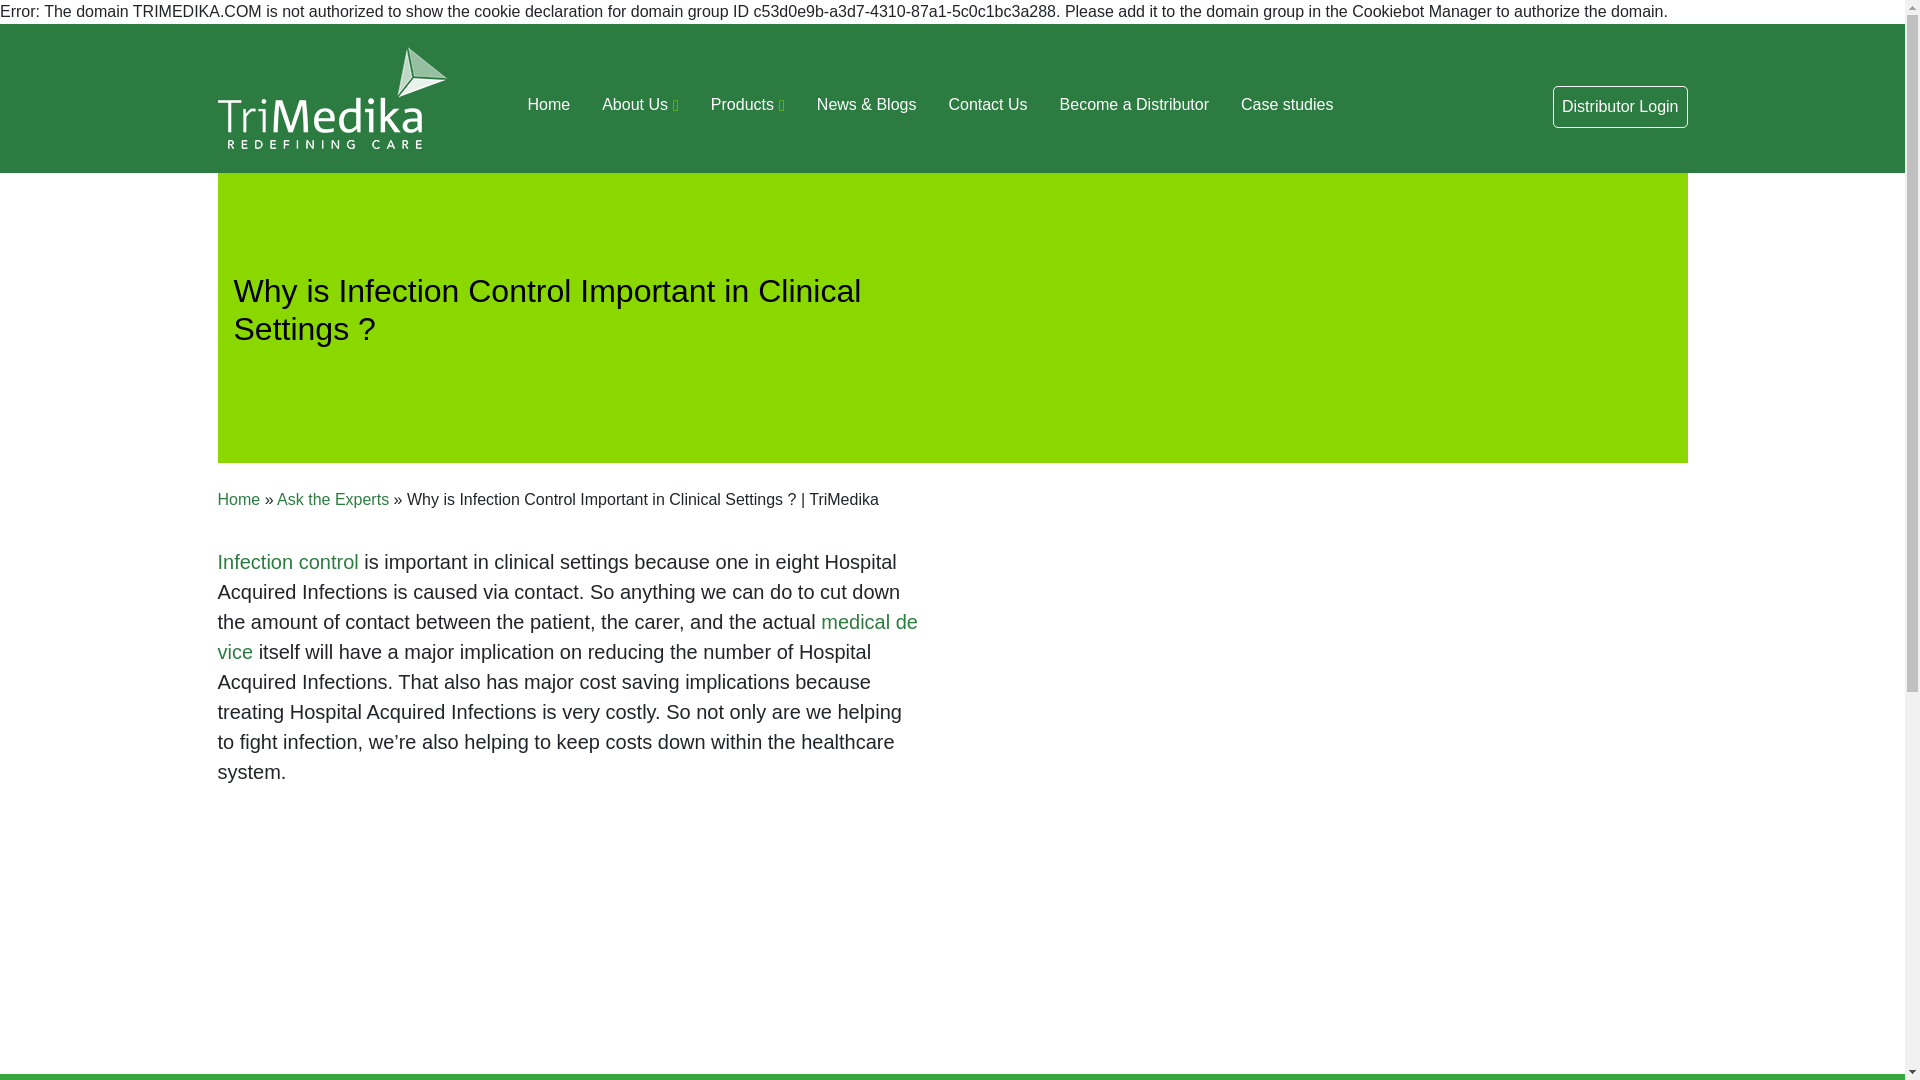 The height and width of the screenshot is (1080, 1920). Describe the element at coordinates (1620, 106) in the screenshot. I see `Distributor Login` at that location.